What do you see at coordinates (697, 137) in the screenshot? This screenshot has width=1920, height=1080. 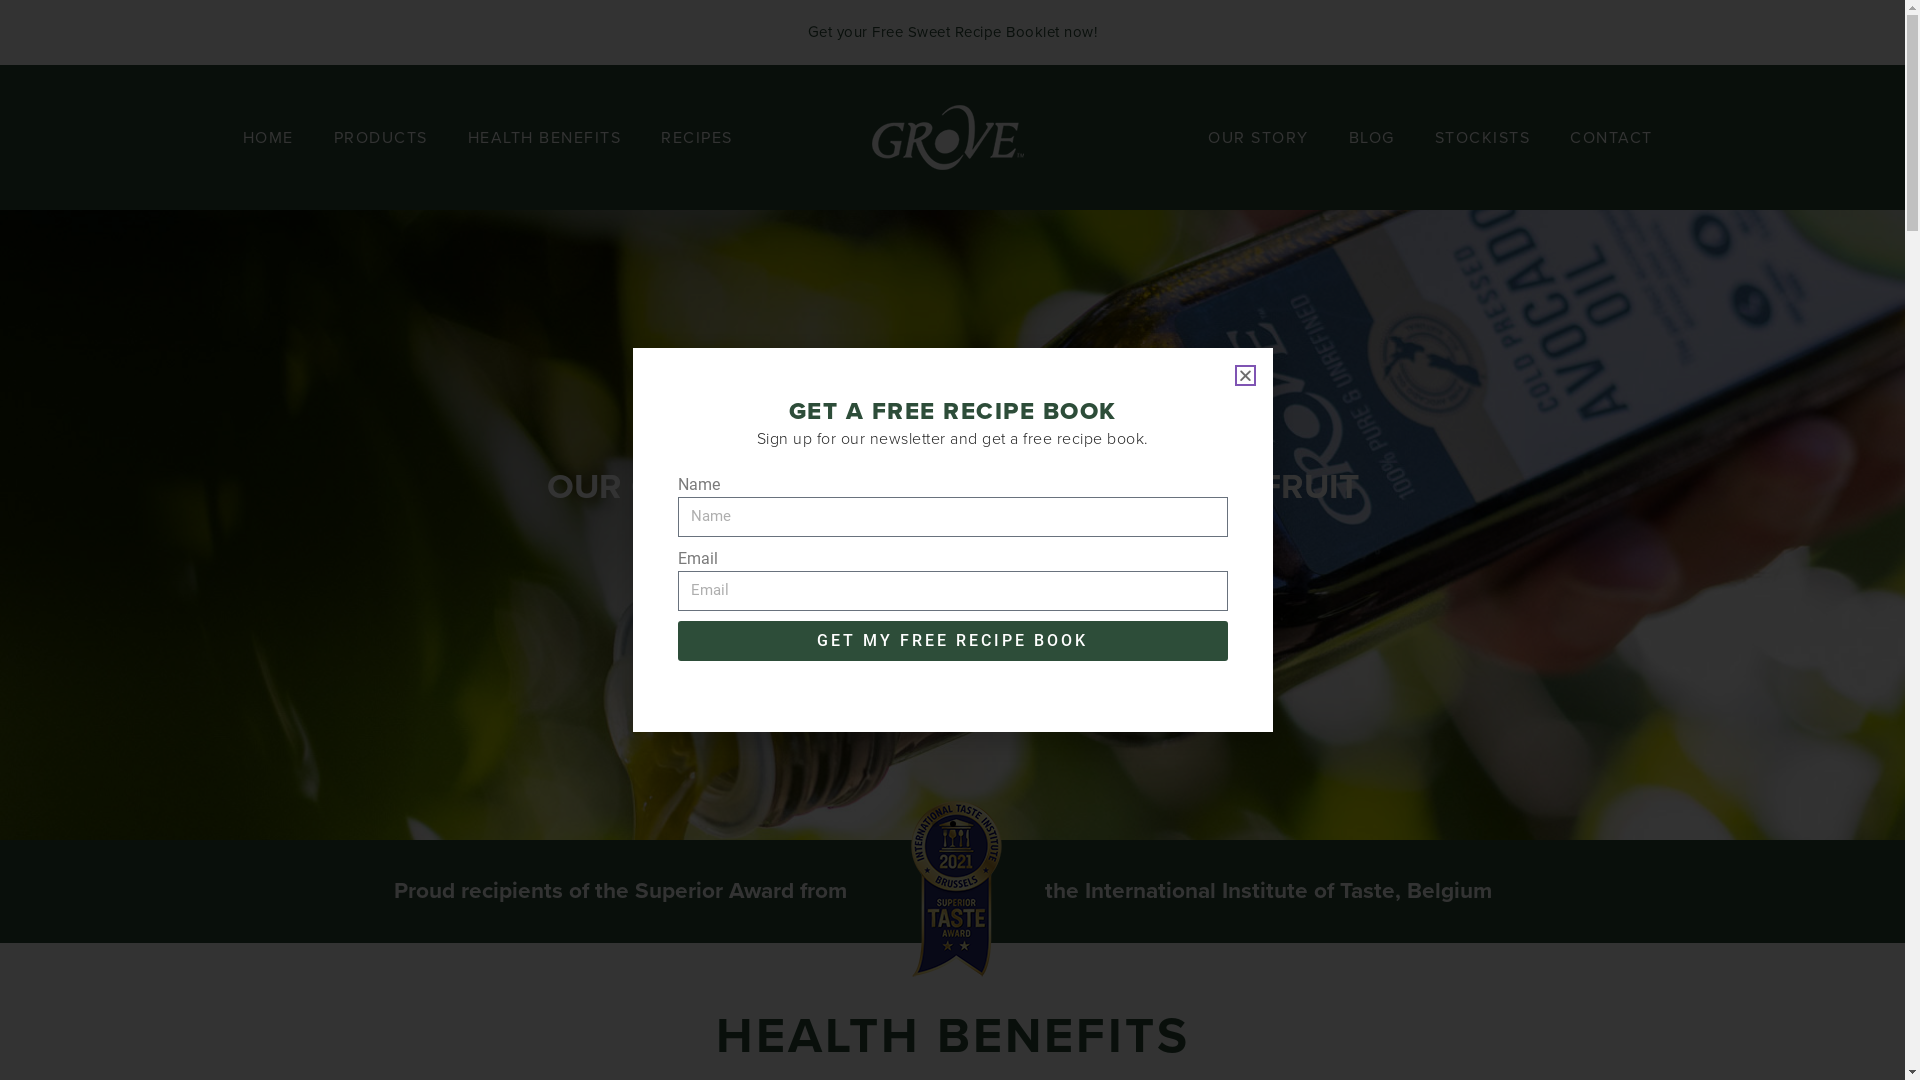 I see `RECIPES` at bounding box center [697, 137].